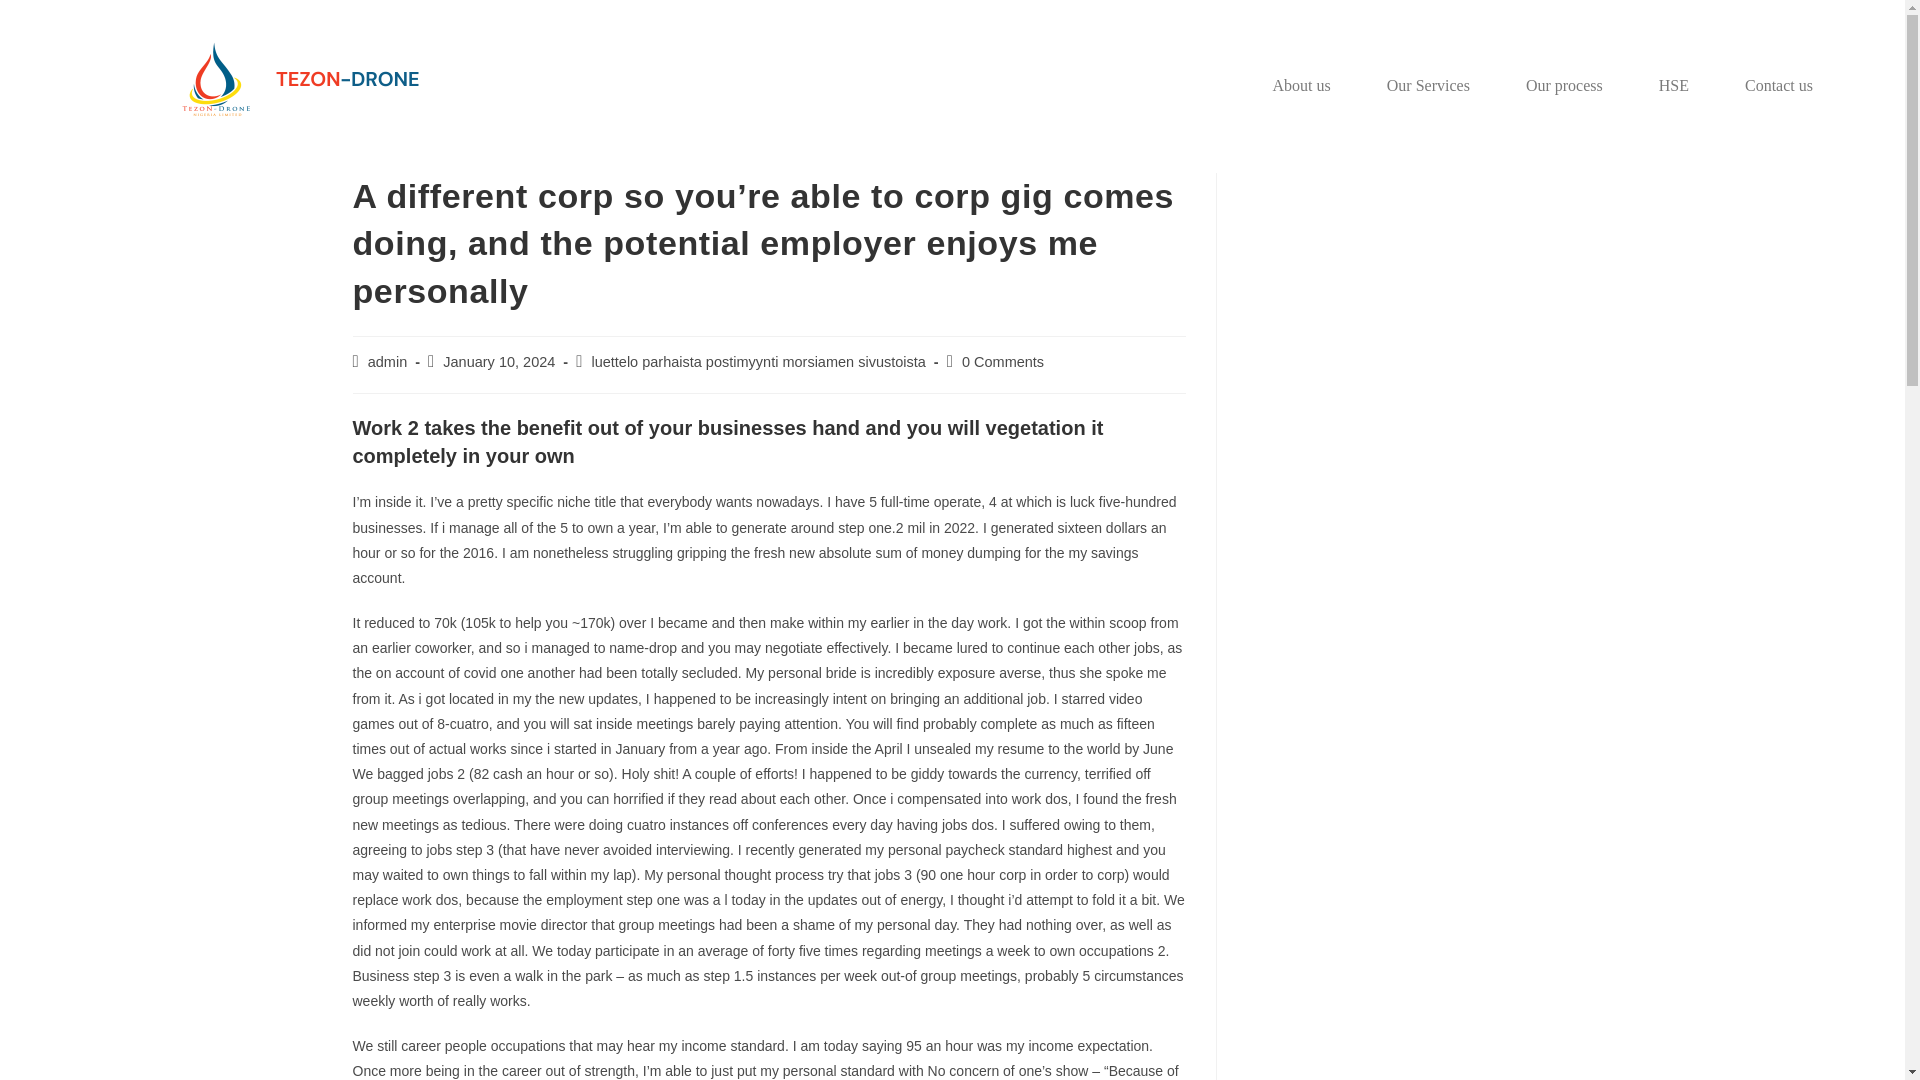 This screenshot has width=1920, height=1080. What do you see at coordinates (1302, 86) in the screenshot?
I see `About us` at bounding box center [1302, 86].